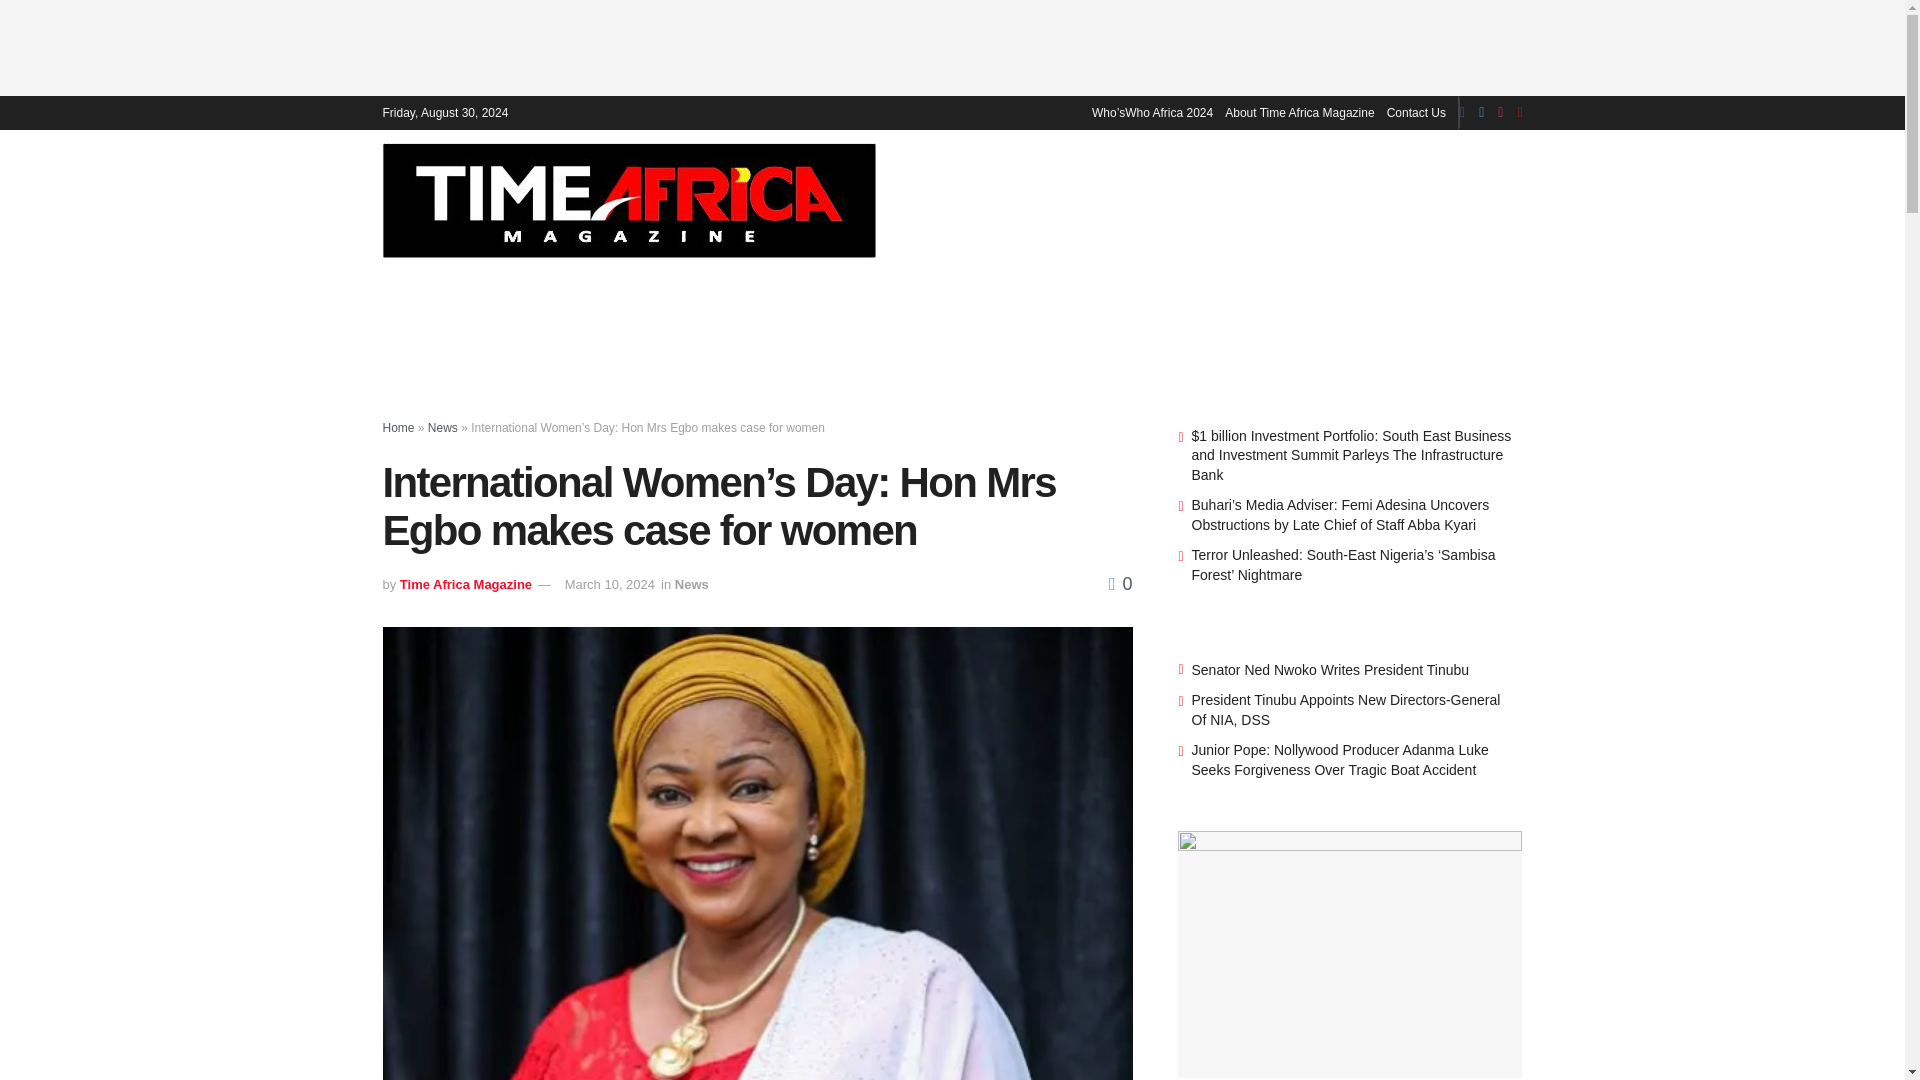  I want to click on Contact Us, so click(1416, 112).